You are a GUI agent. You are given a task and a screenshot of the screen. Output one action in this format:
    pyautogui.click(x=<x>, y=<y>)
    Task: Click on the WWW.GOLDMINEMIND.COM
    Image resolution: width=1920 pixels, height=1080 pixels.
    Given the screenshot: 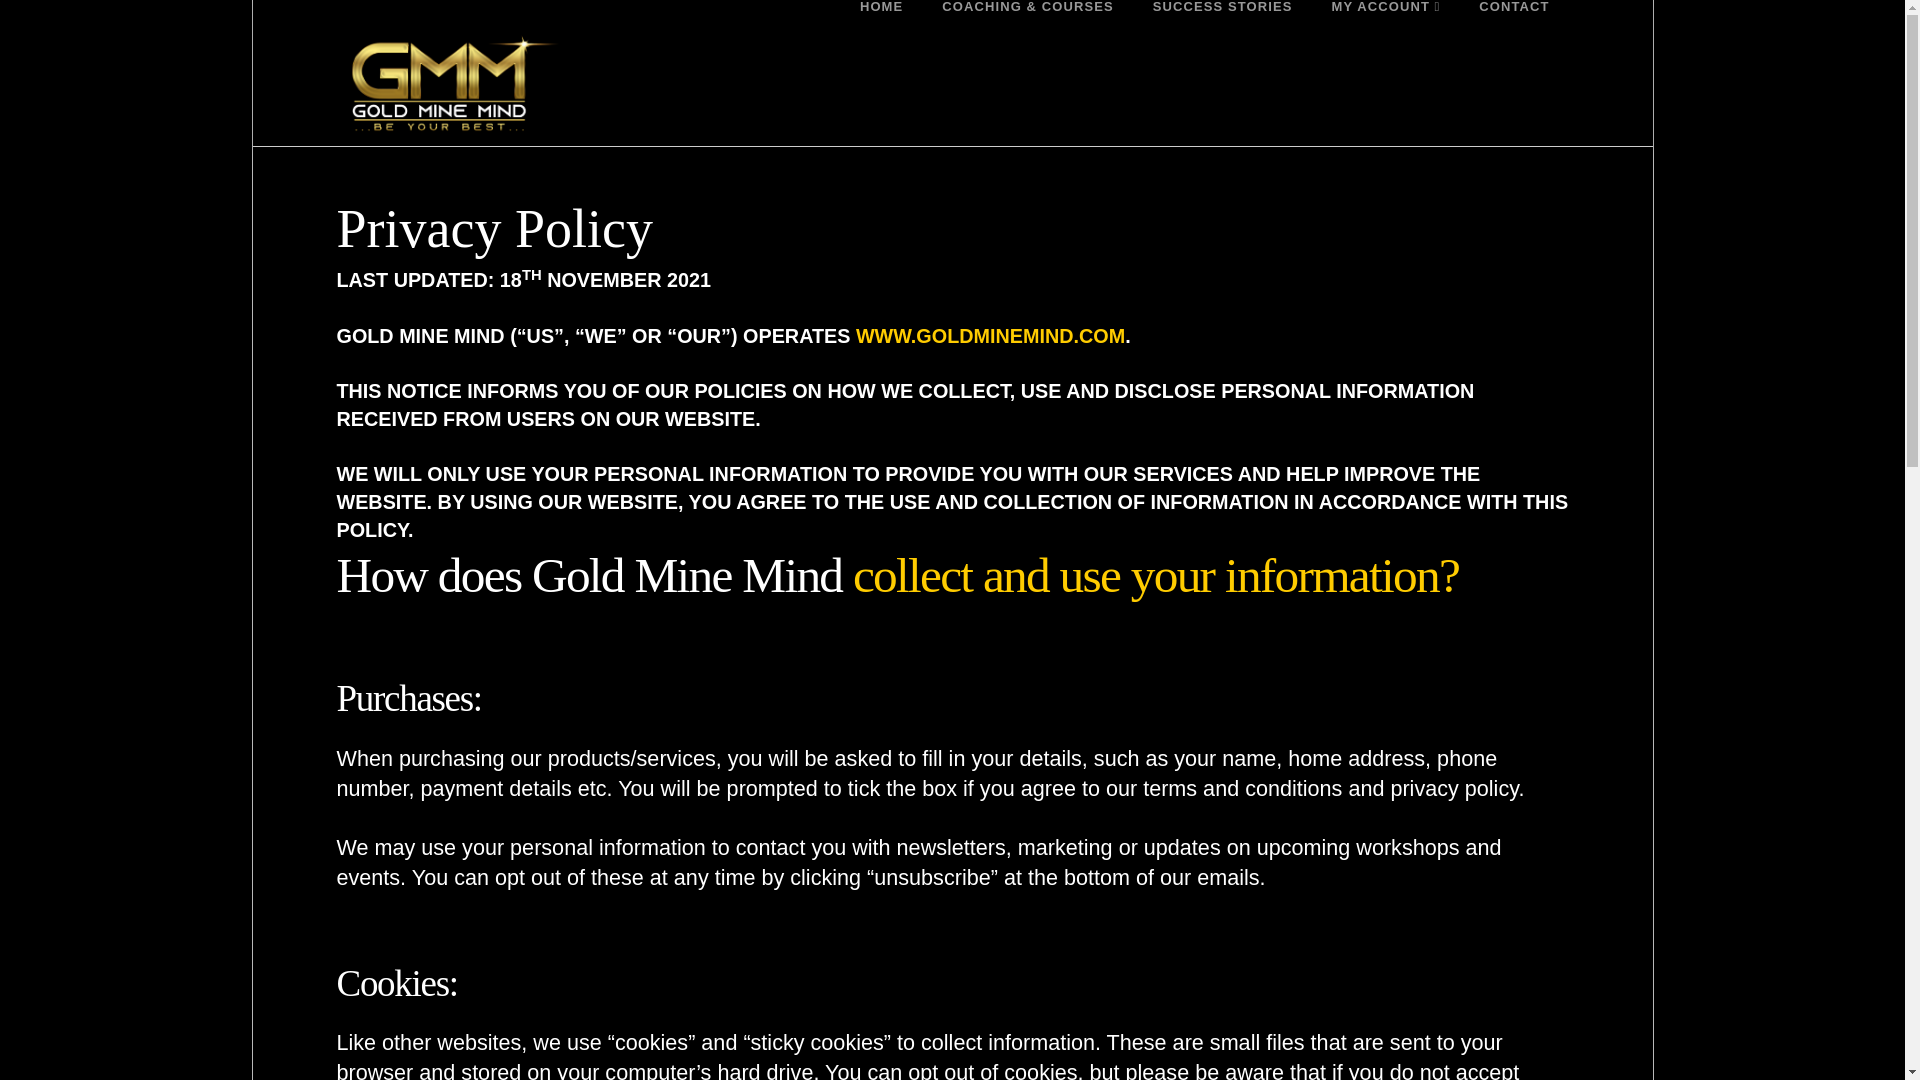 What is the action you would take?
    pyautogui.click(x=990, y=336)
    